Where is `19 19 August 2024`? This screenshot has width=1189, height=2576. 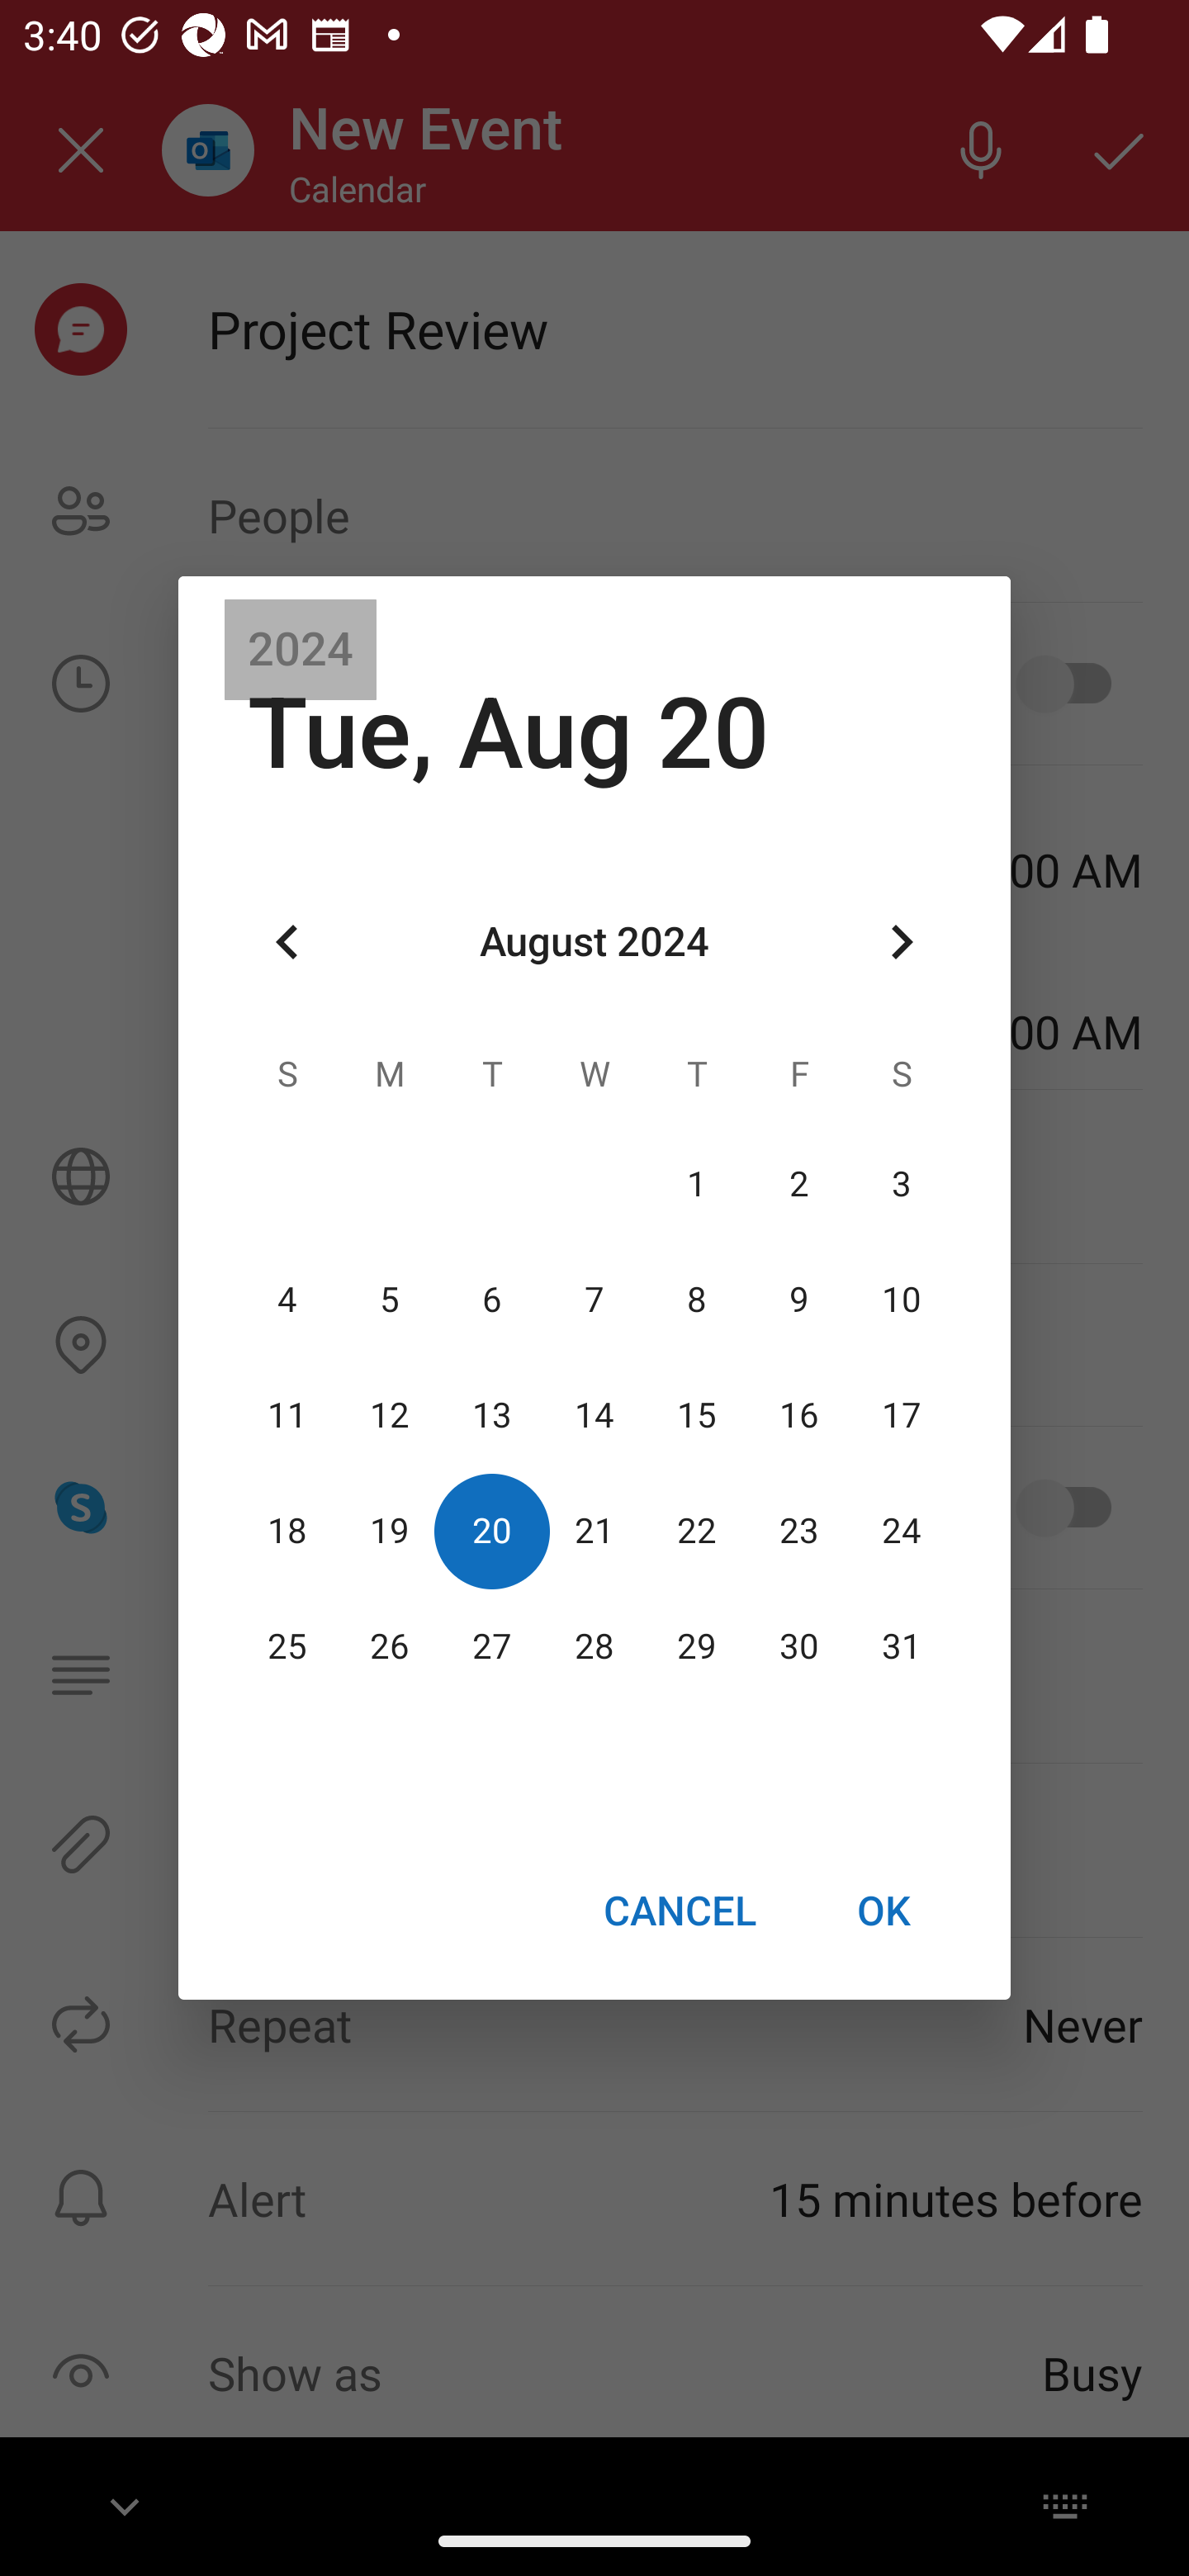
19 19 August 2024 is located at coordinates (390, 1531).